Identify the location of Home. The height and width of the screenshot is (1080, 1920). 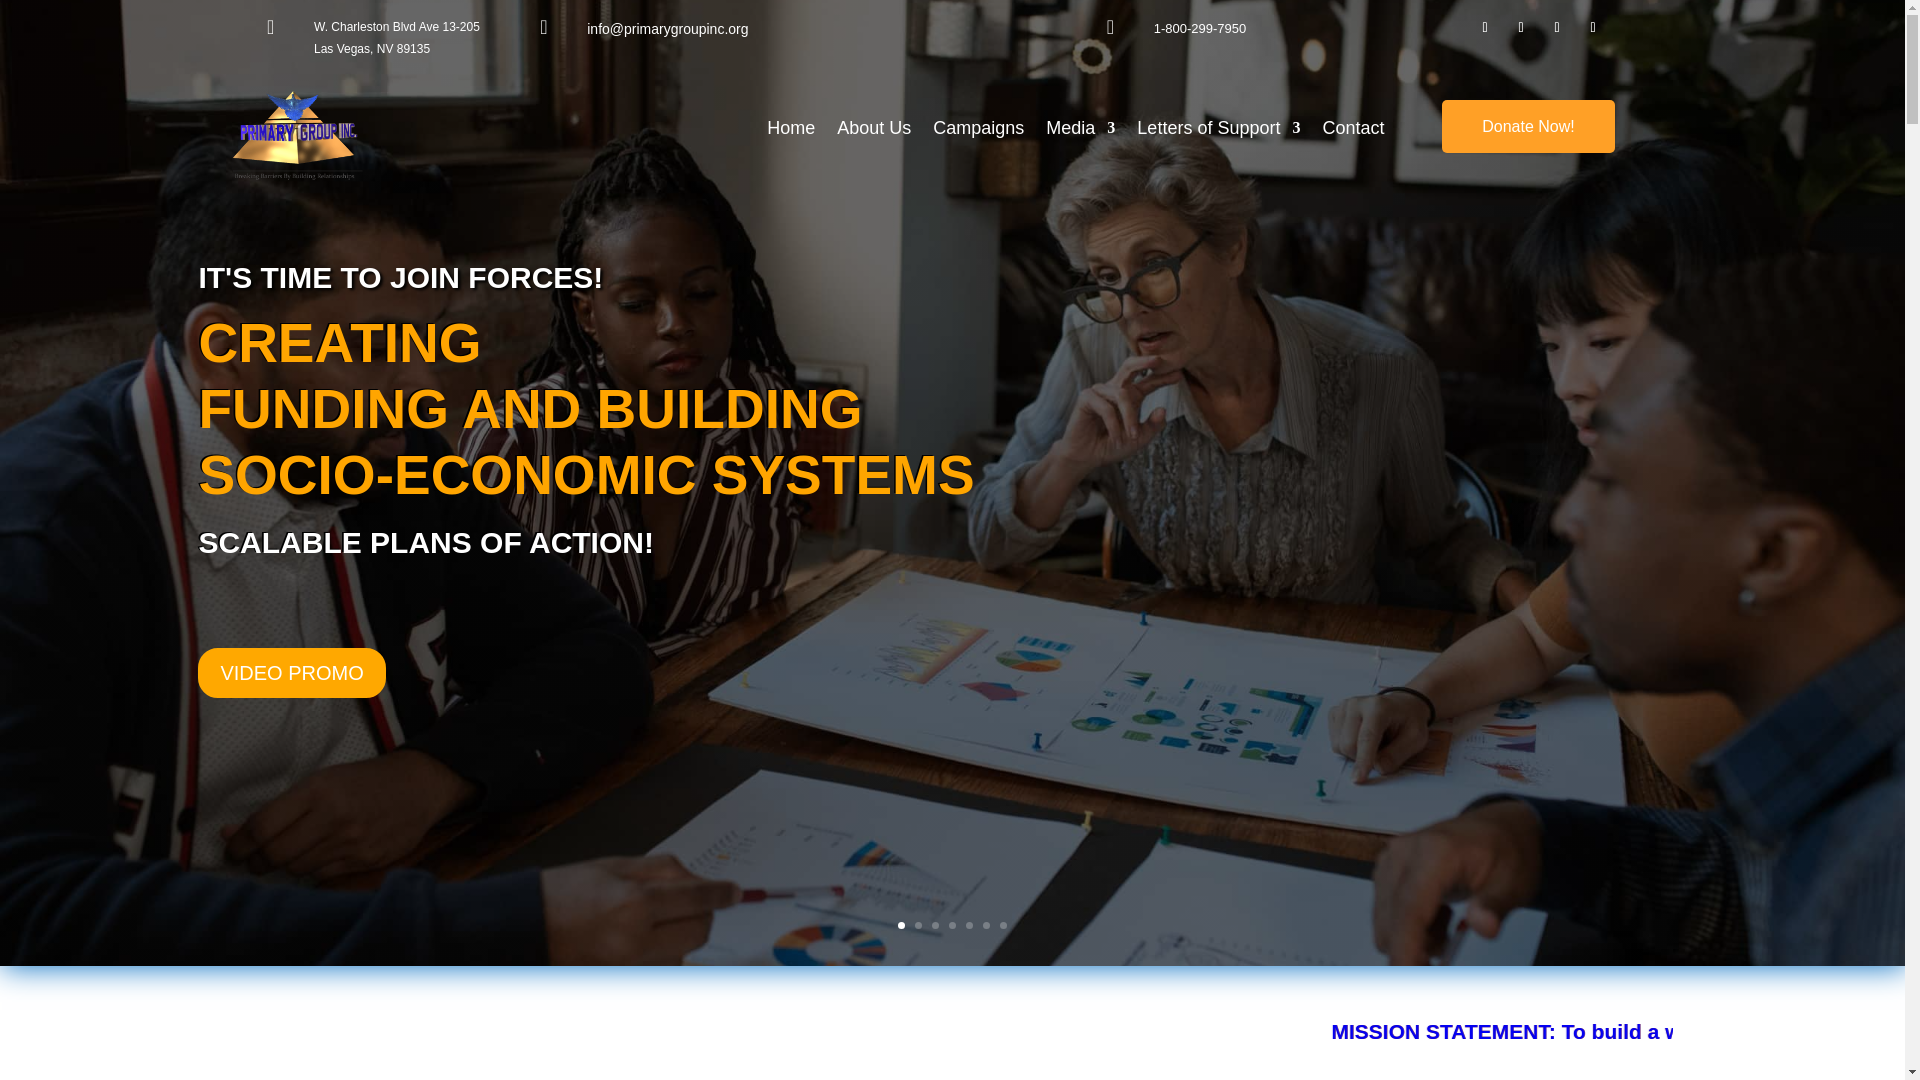
(790, 131).